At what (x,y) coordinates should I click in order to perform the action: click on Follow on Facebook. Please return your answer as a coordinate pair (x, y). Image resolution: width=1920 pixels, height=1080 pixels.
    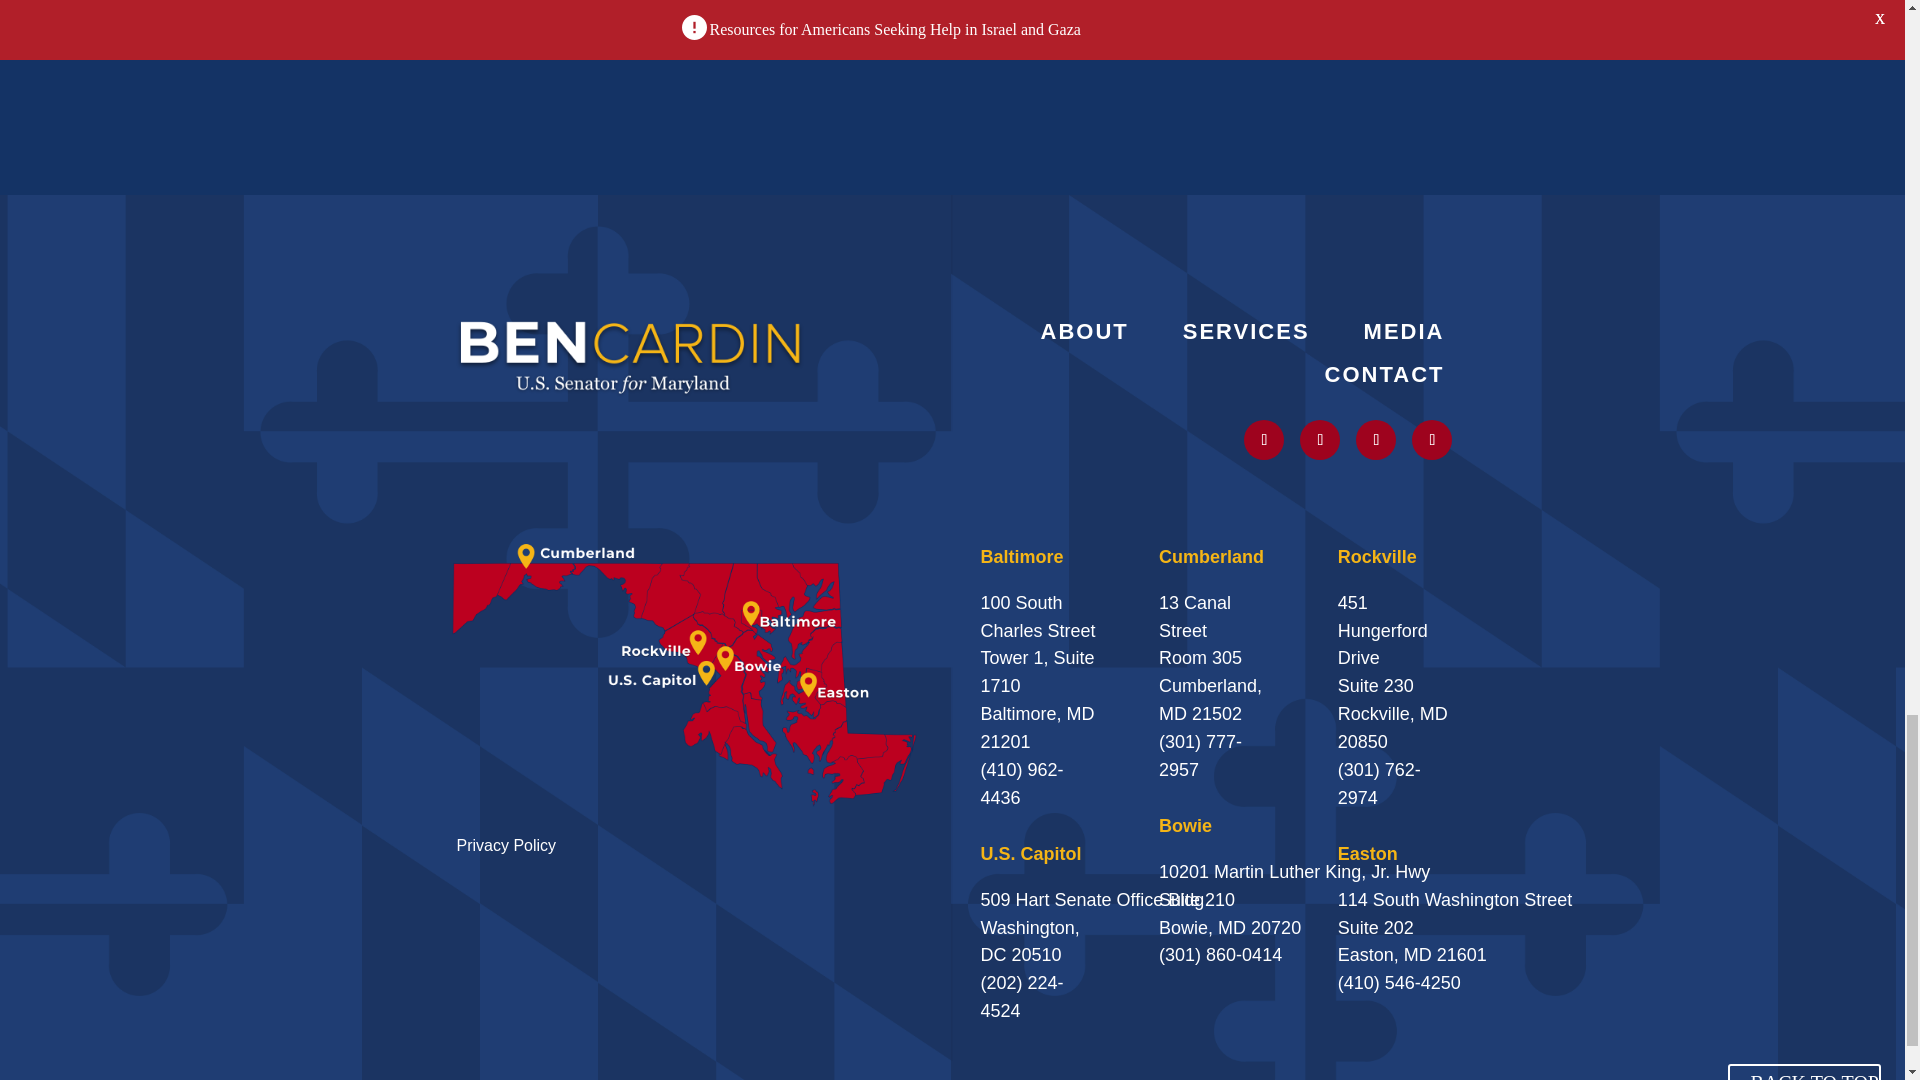
    Looking at the image, I should click on (1431, 440).